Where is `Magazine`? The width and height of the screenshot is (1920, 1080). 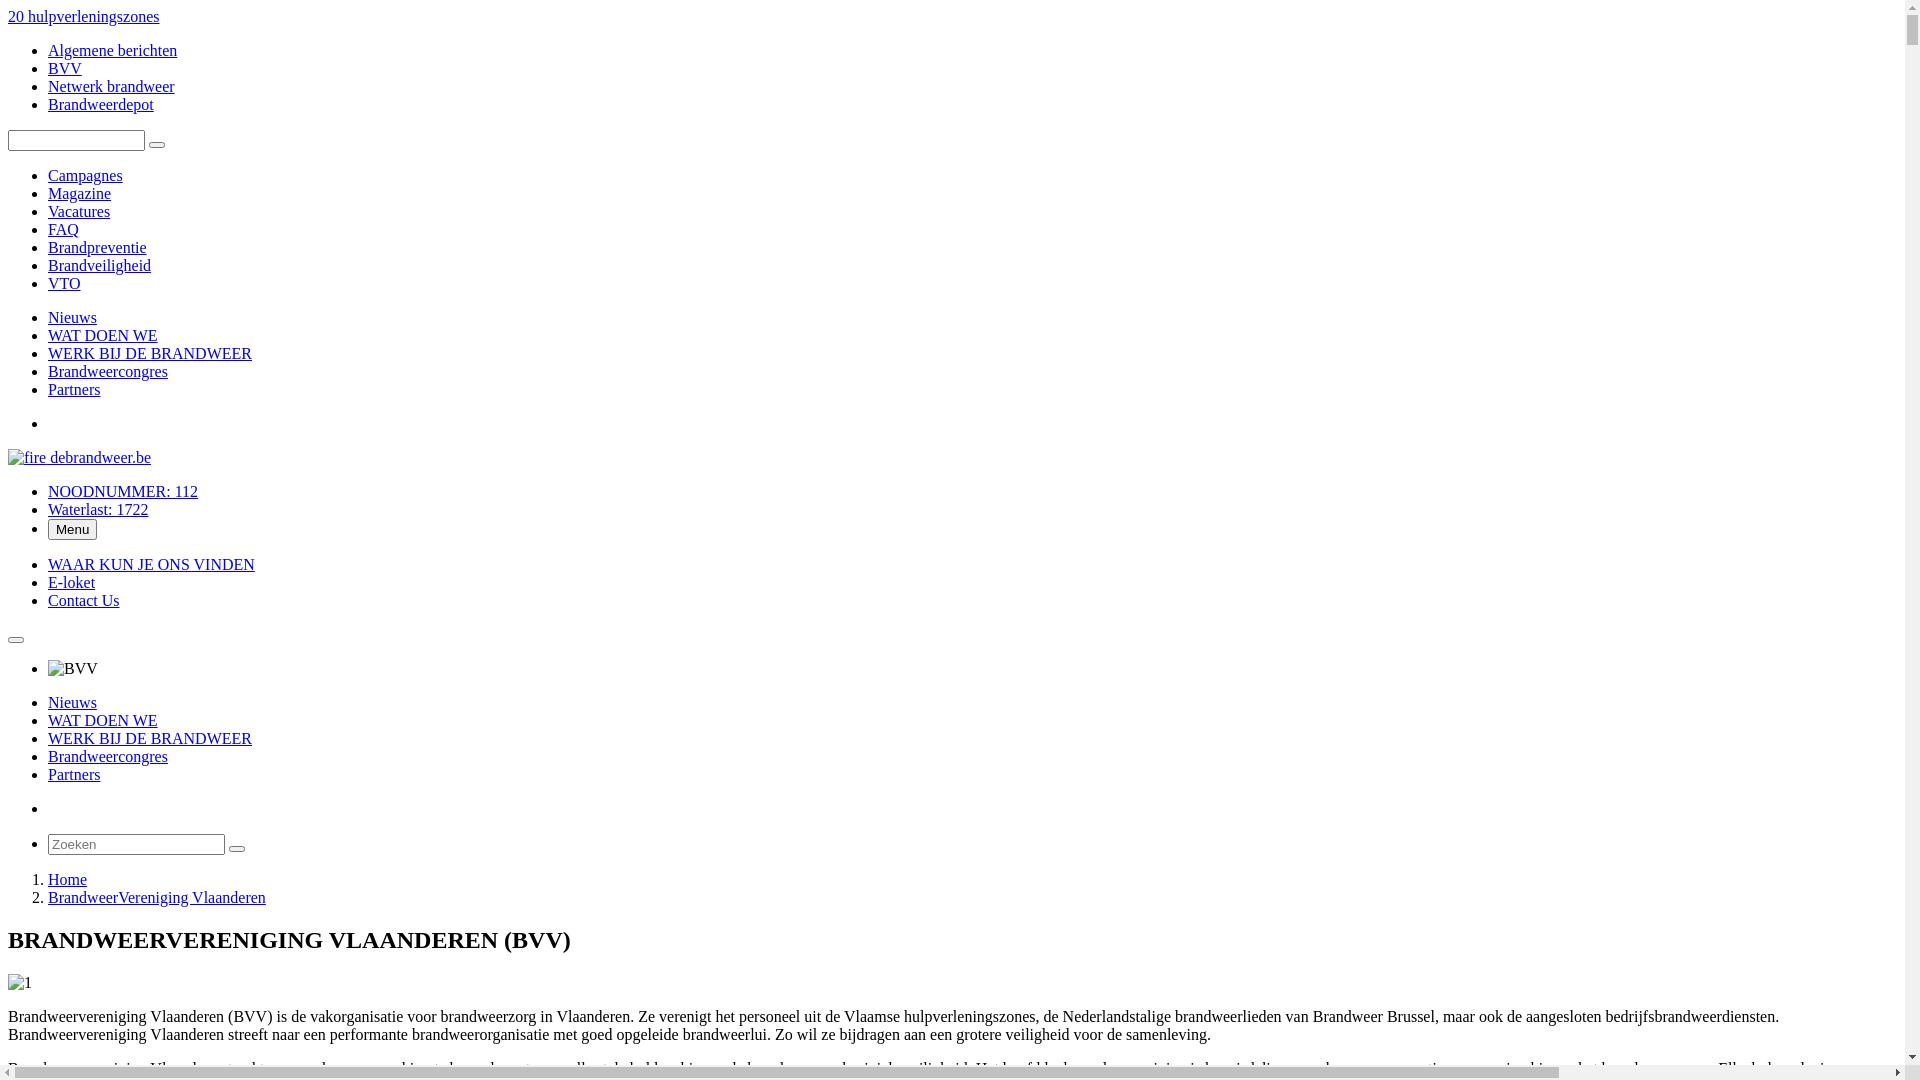
Magazine is located at coordinates (80, 194).